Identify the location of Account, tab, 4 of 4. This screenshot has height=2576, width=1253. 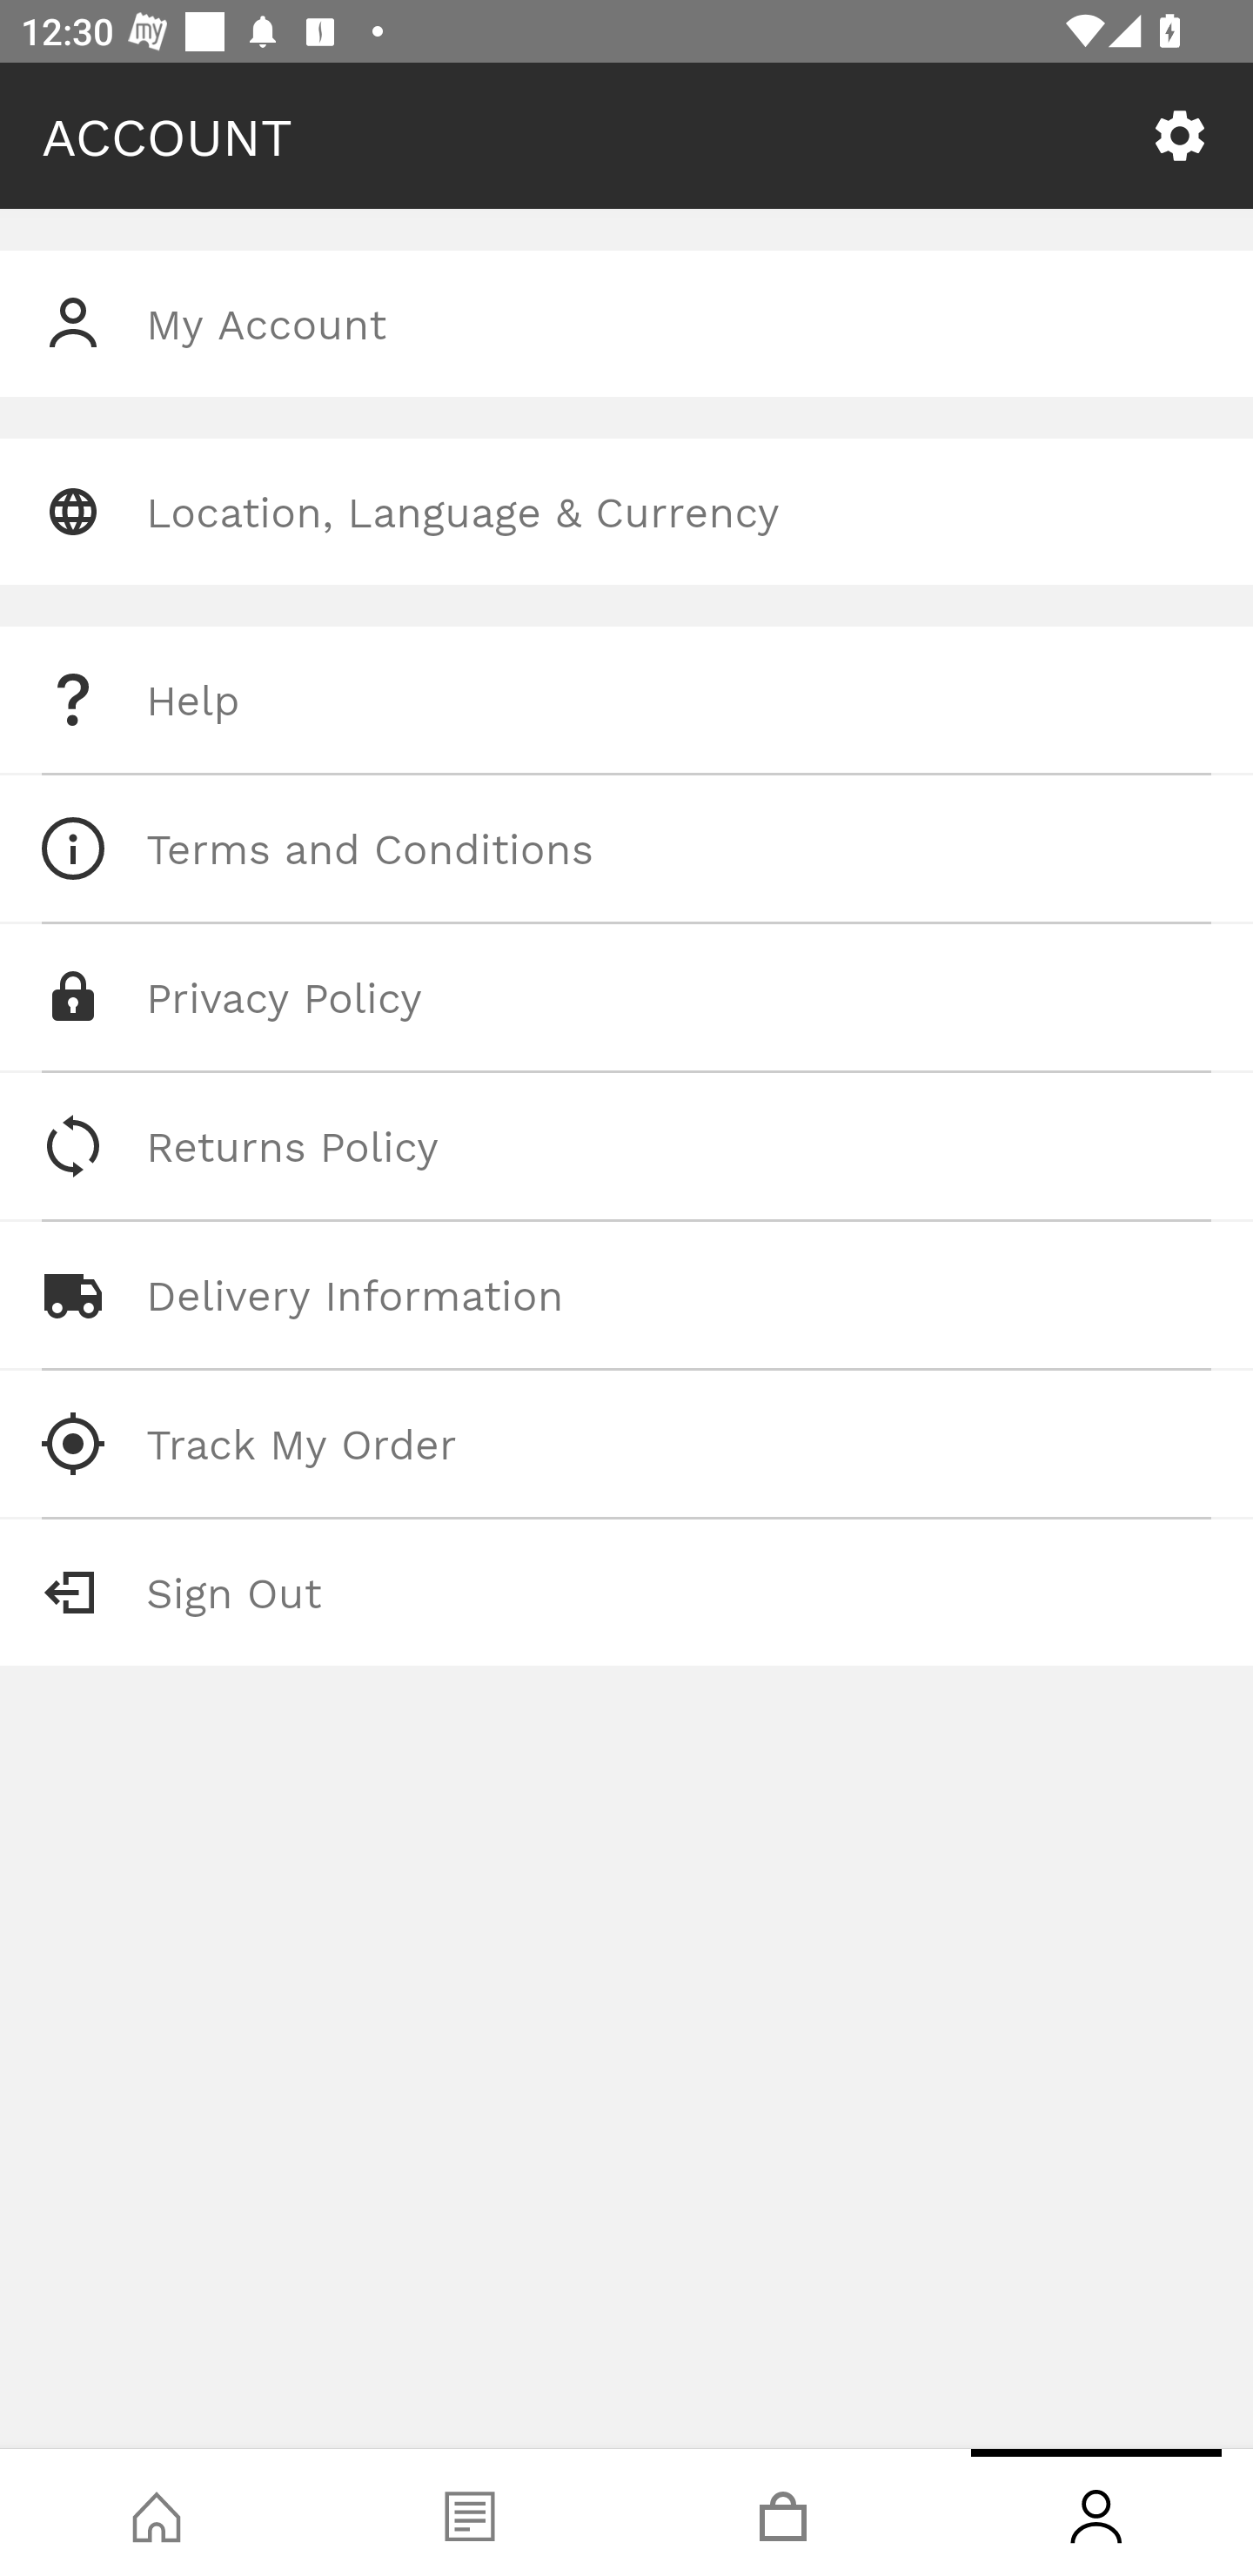
(1096, 2512).